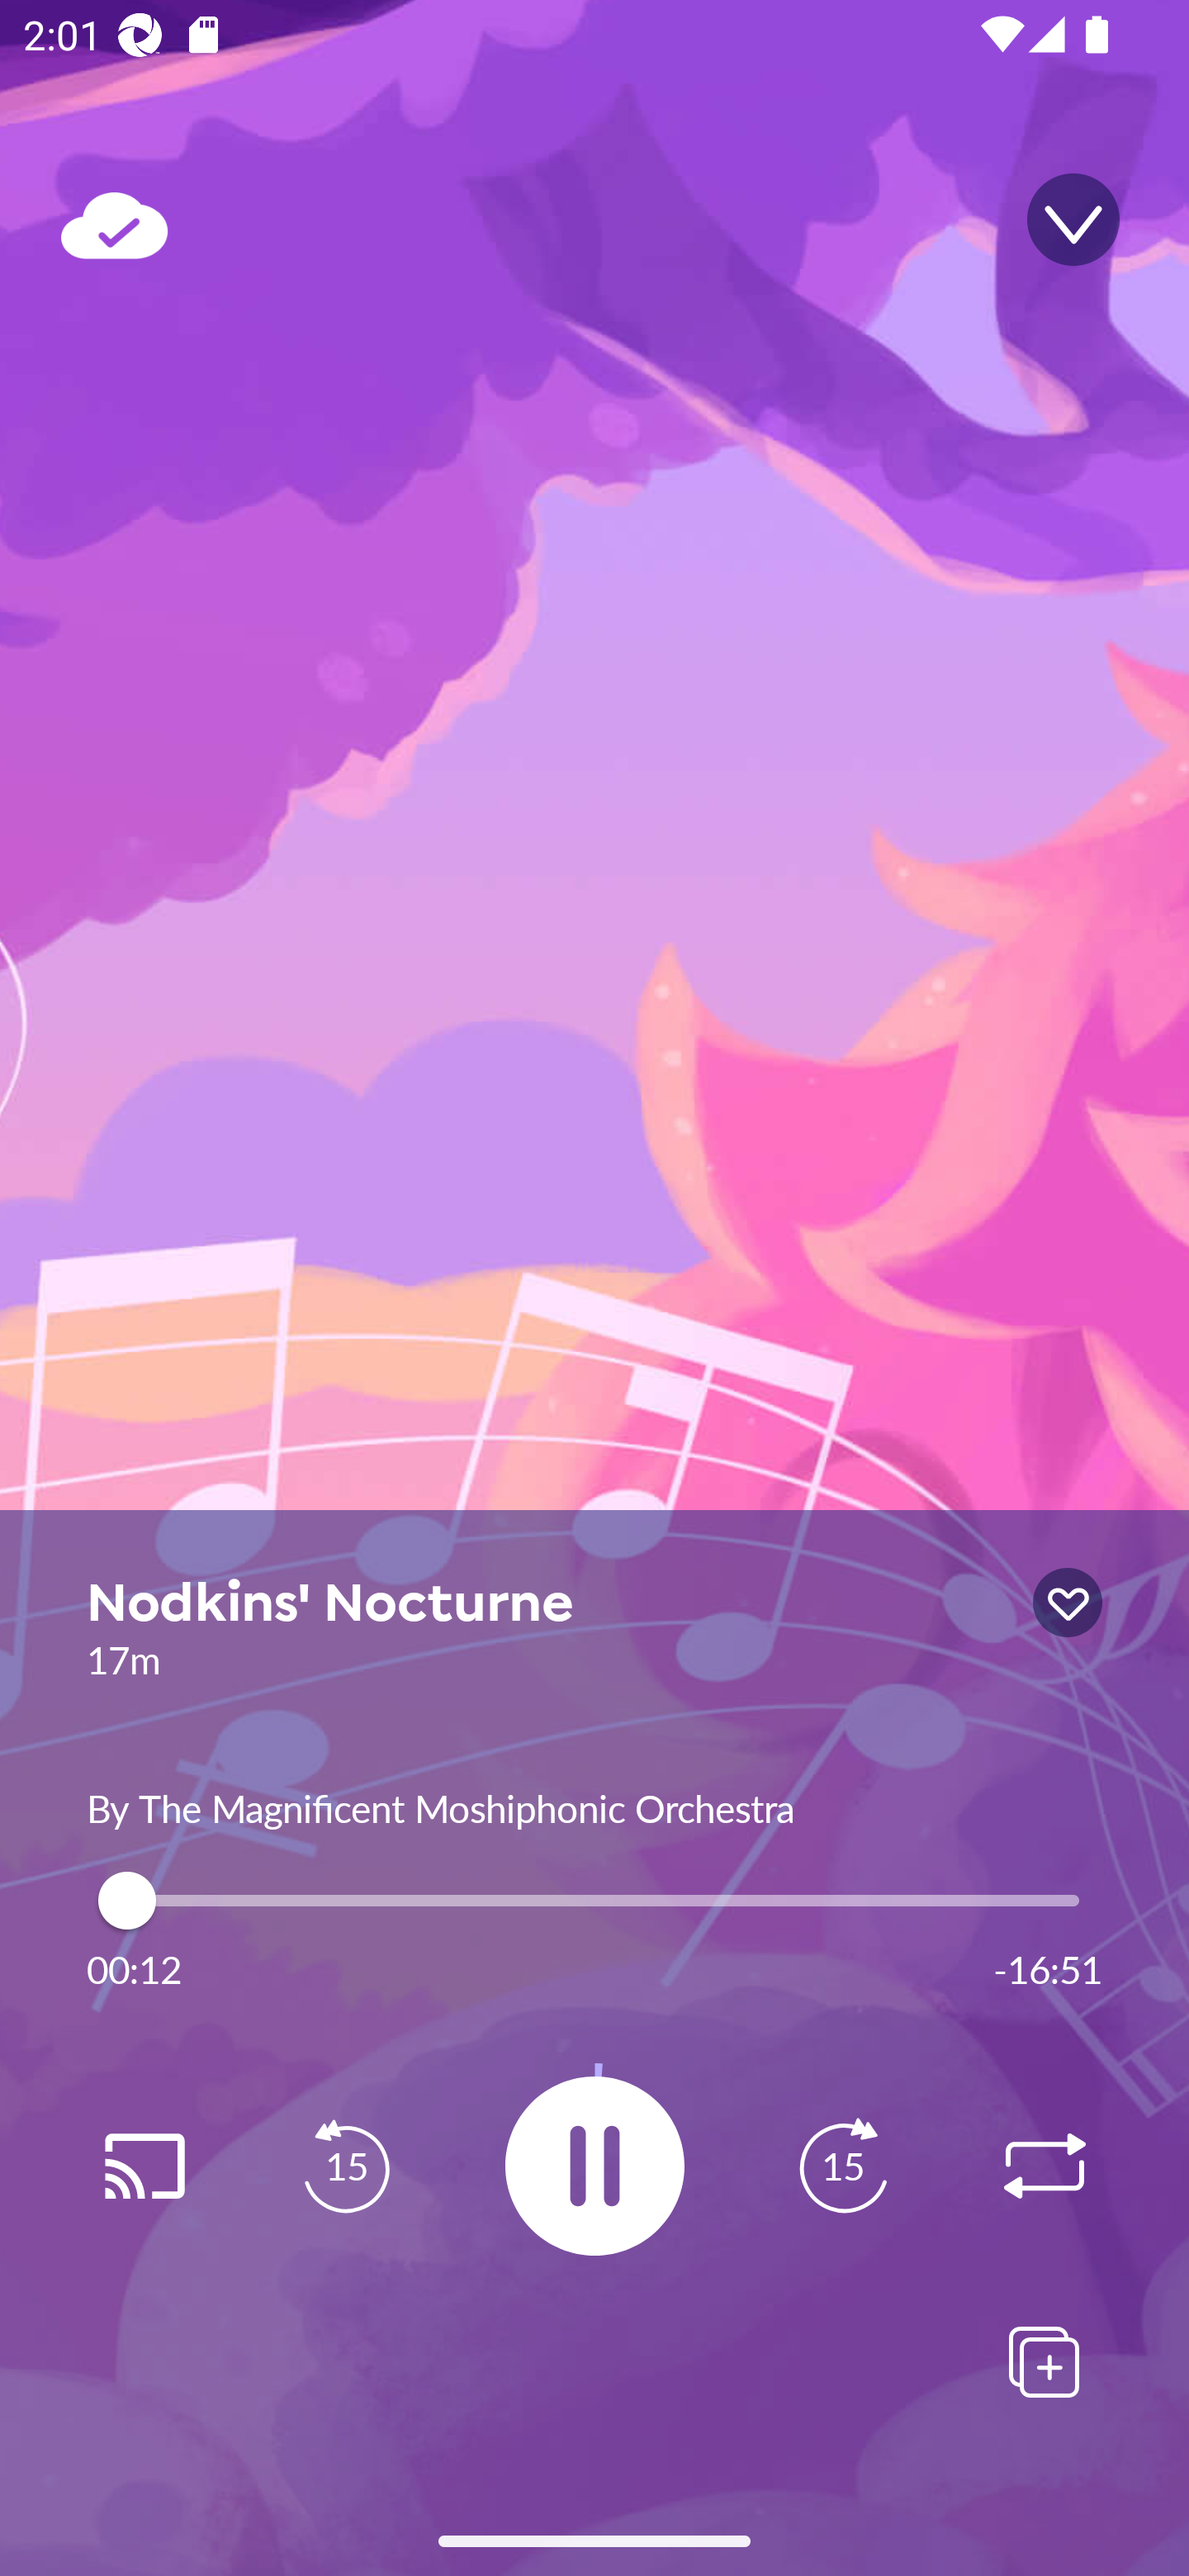 This screenshot has width=1189, height=2576. What do you see at coordinates (1067, 1602) in the screenshot?
I see `lock icon` at bounding box center [1067, 1602].